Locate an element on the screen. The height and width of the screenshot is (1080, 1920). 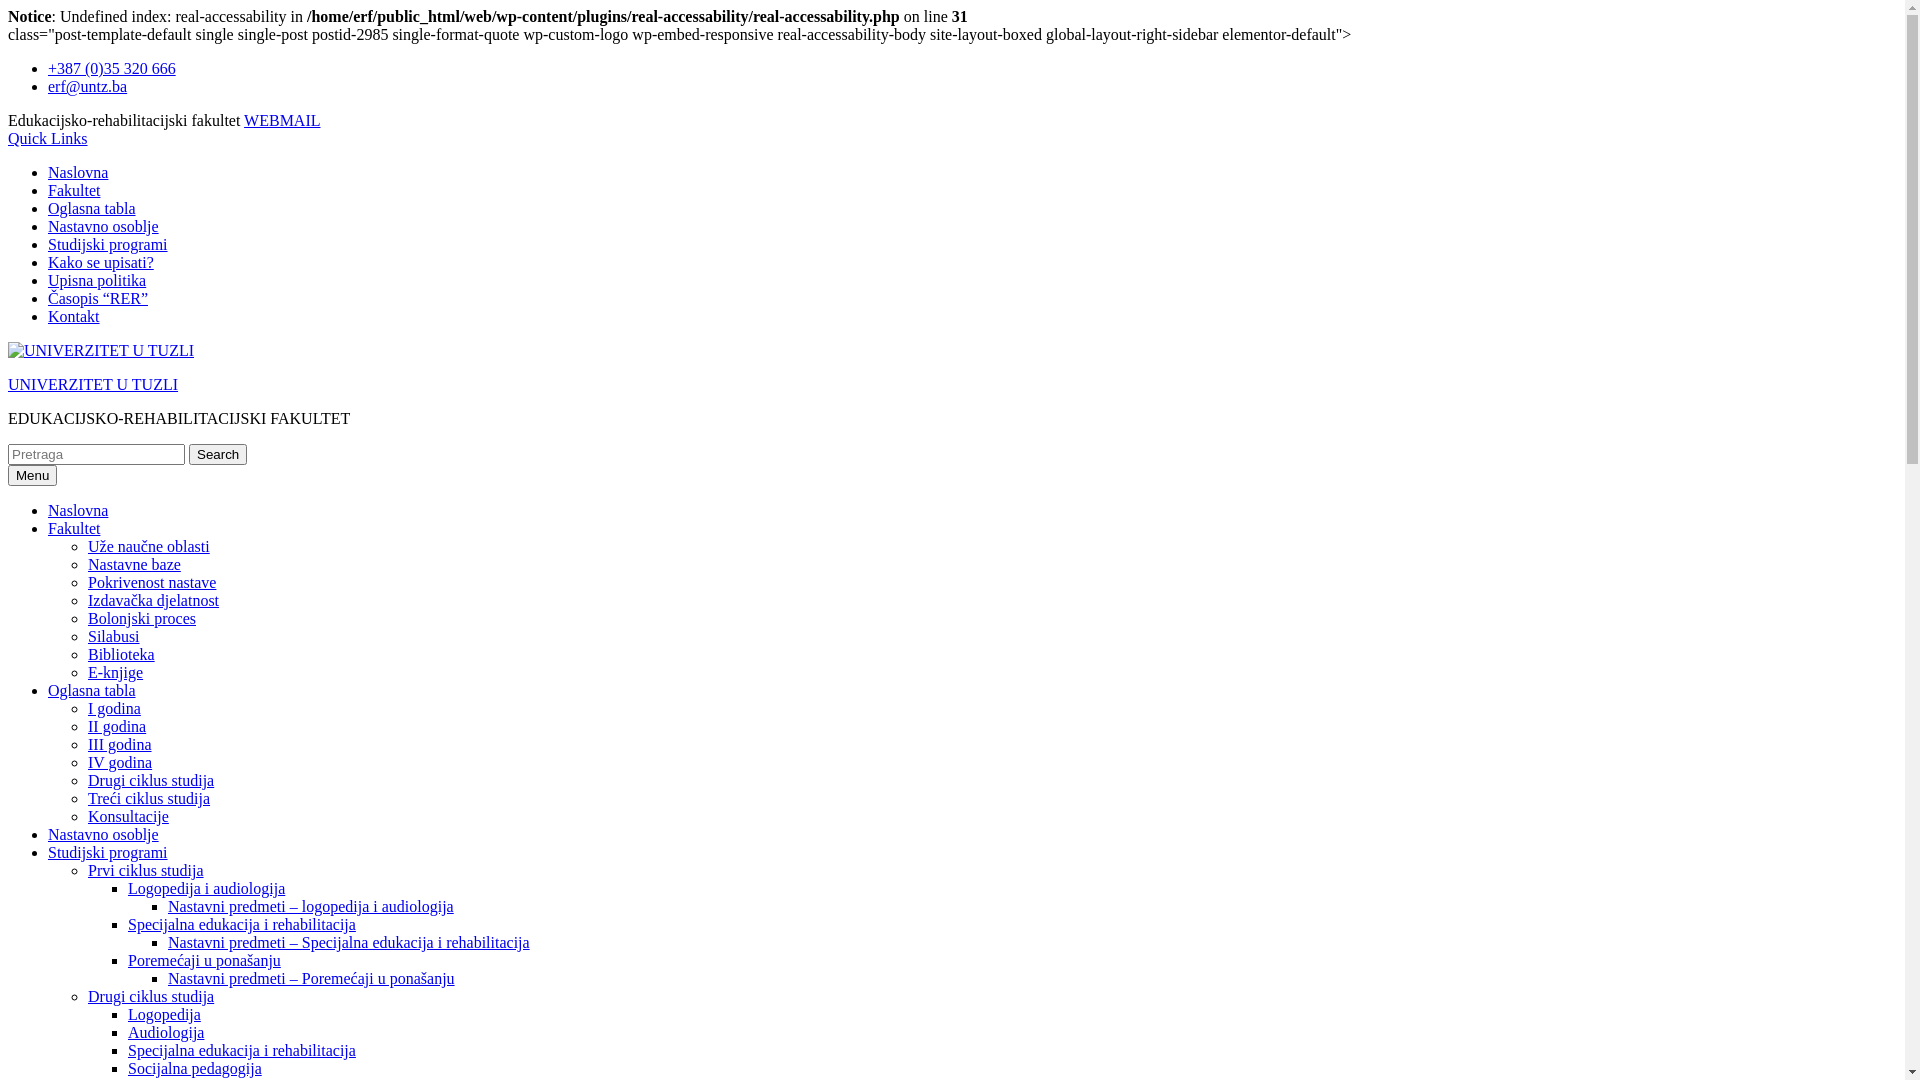
I godina is located at coordinates (114, 708).